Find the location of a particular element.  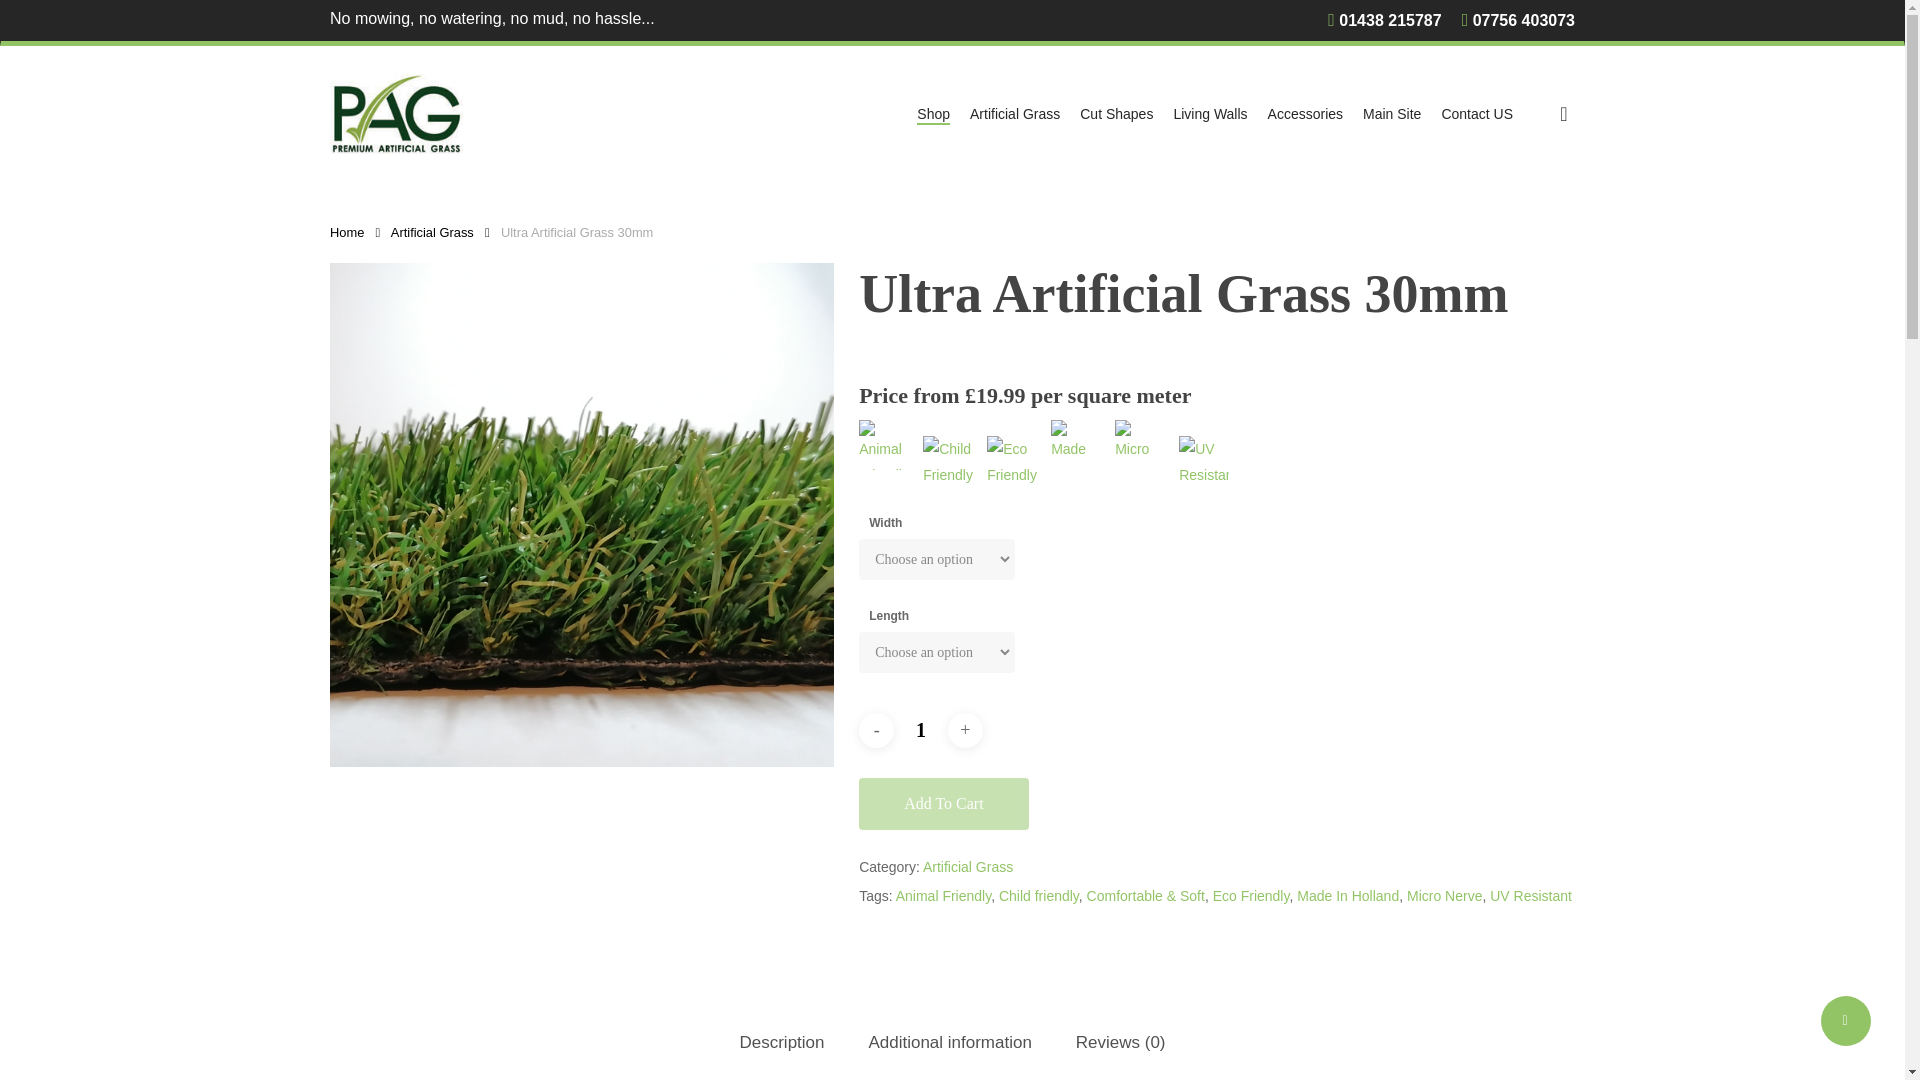

07756 403073 is located at coordinates (1518, 21).